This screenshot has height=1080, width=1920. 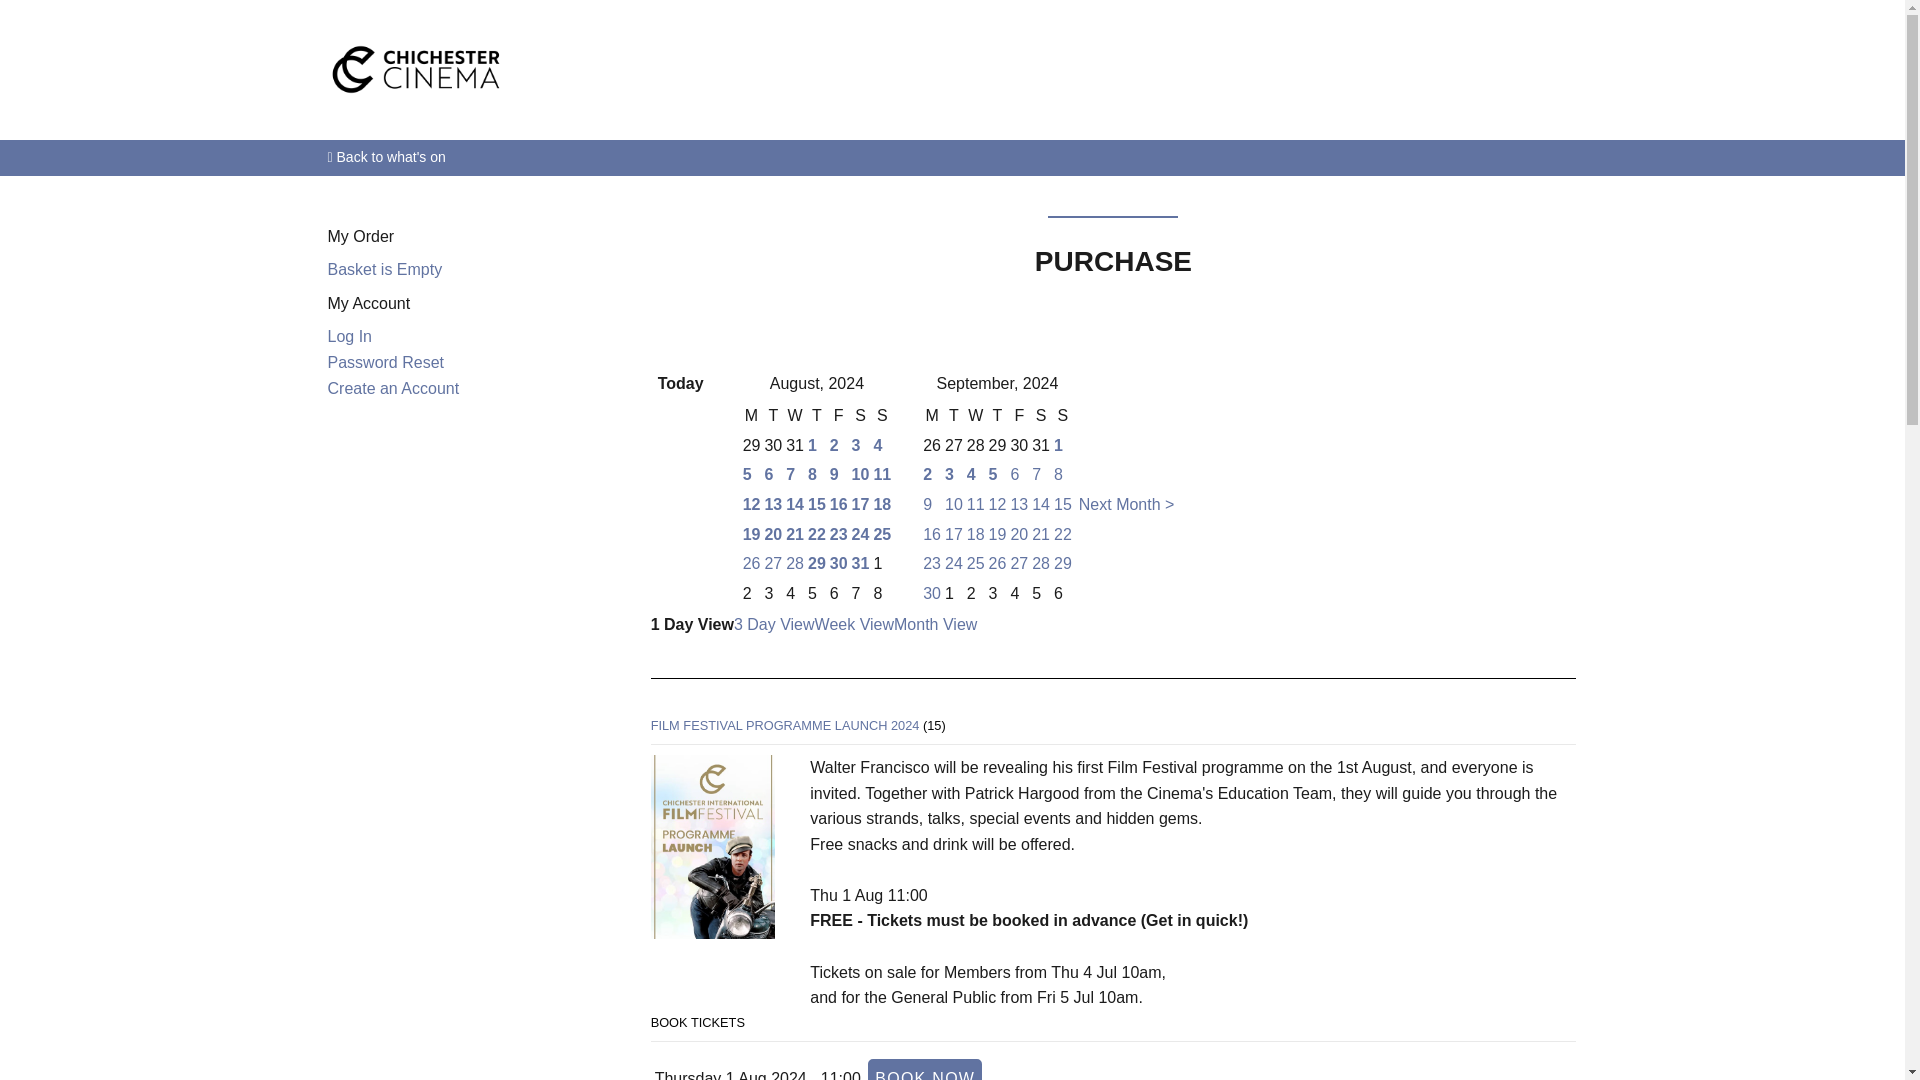 I want to click on 19, so click(x=752, y=534).